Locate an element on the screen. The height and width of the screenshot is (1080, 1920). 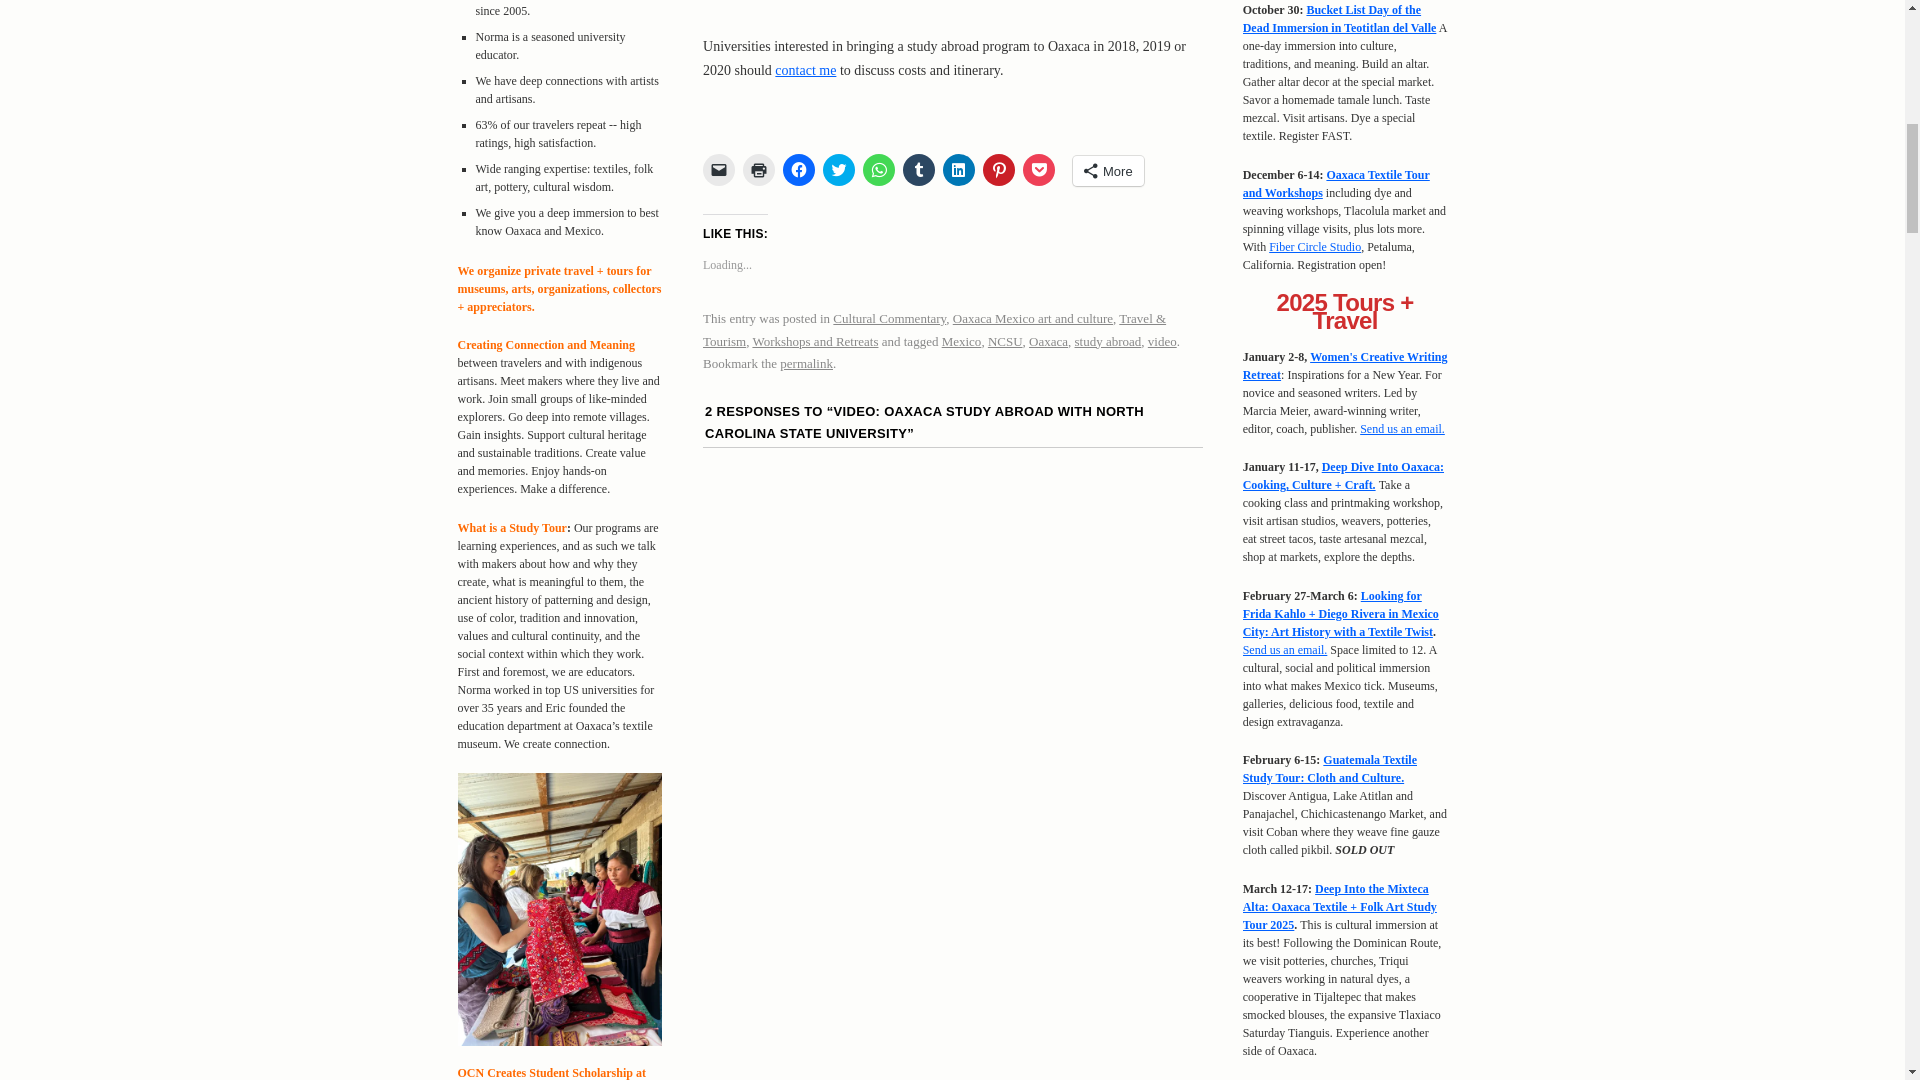
Click to share on Pinterest is located at coordinates (999, 170).